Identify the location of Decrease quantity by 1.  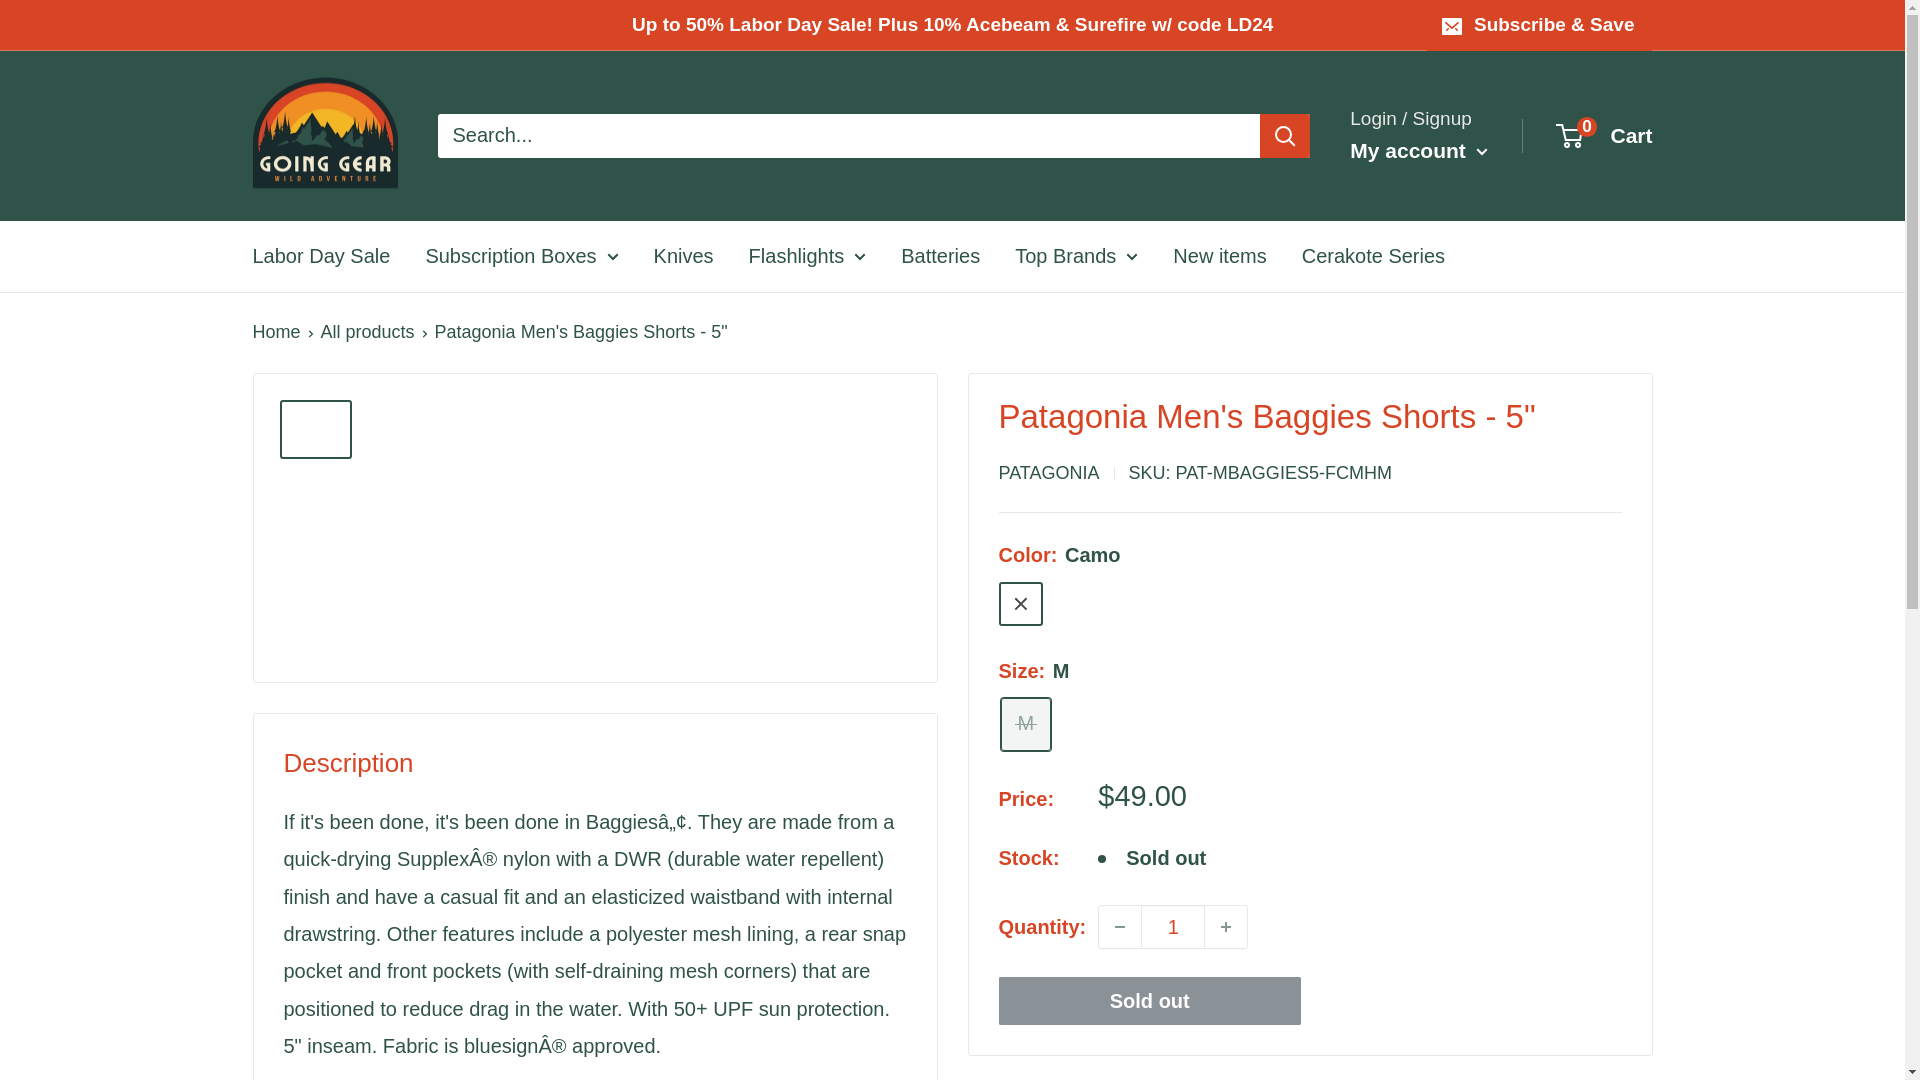
(1119, 927).